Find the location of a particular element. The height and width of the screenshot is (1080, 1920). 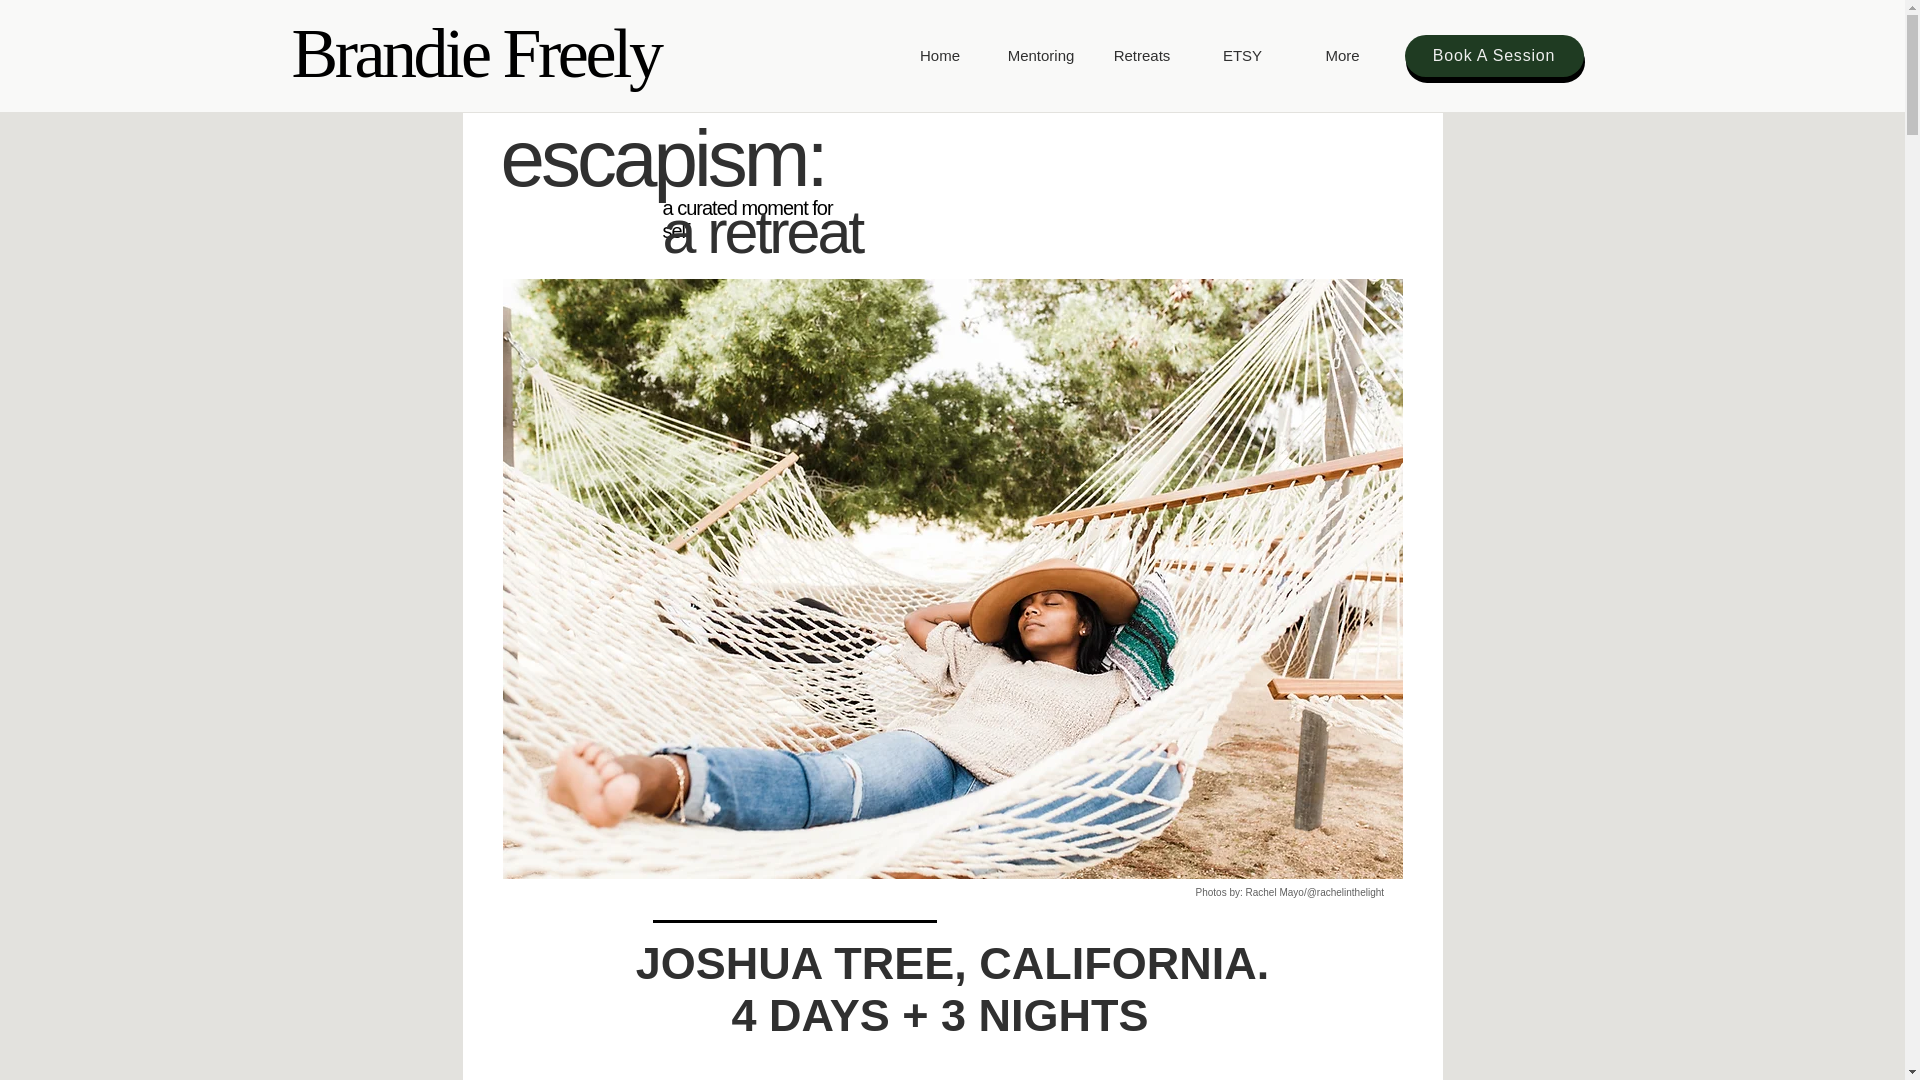

Home is located at coordinates (940, 56).